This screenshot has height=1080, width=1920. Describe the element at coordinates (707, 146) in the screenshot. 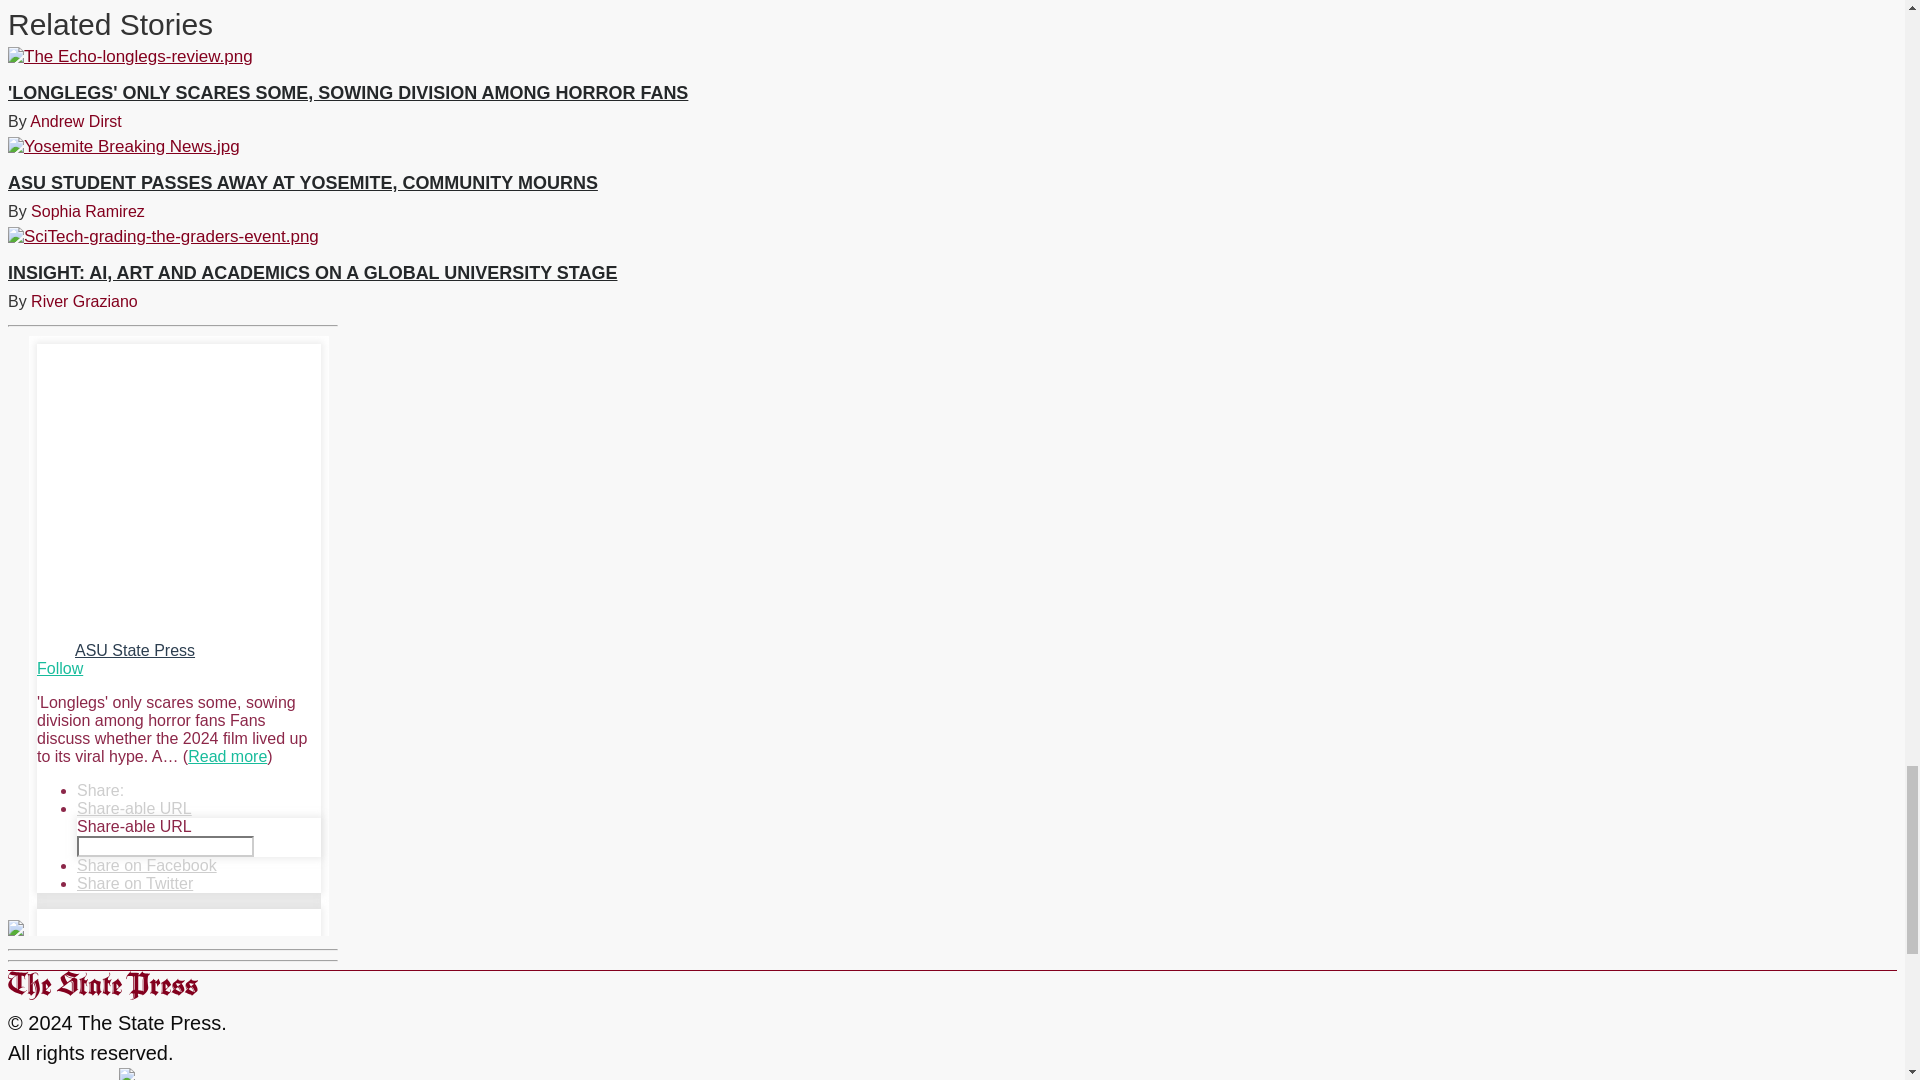

I see `ASU student passes away at Yosemite, community mourns` at that location.